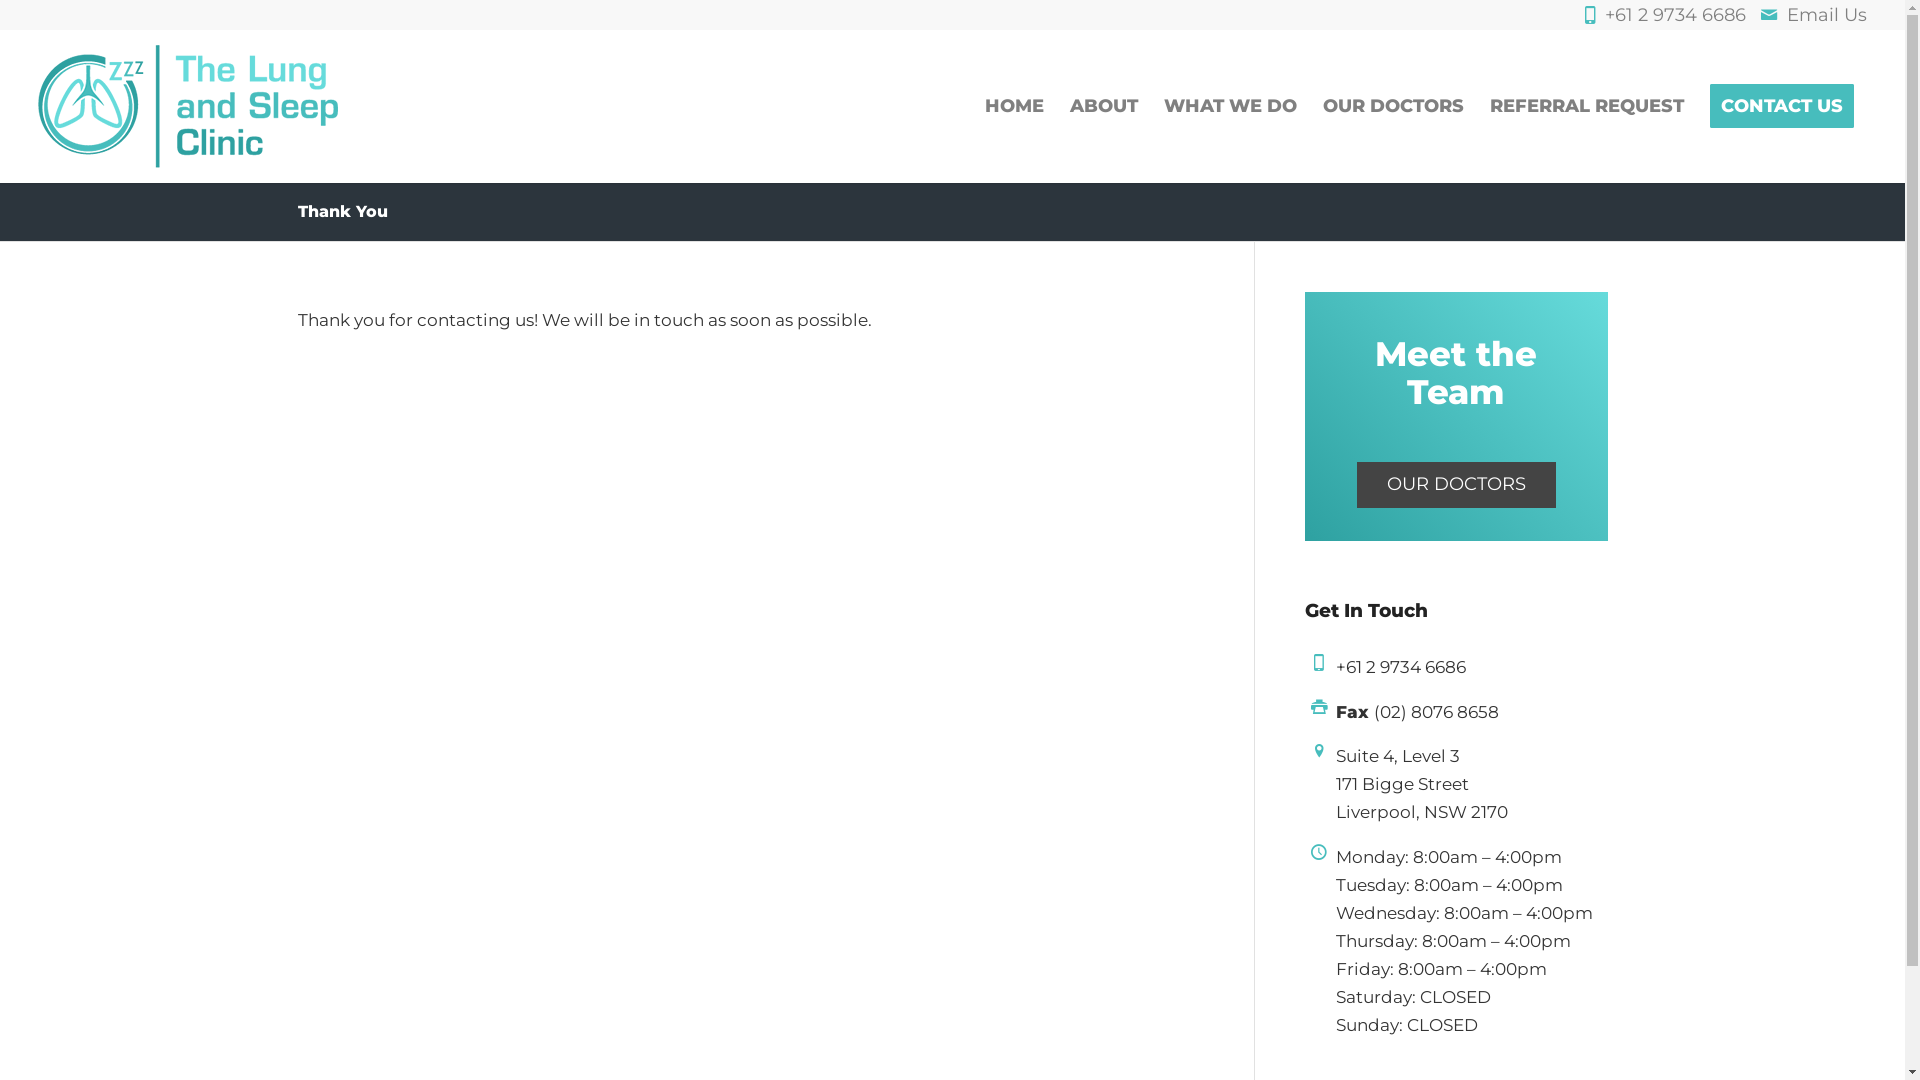 The image size is (1920, 1080). Describe the element at coordinates (1782, 106) in the screenshot. I see `CONTACT US` at that location.